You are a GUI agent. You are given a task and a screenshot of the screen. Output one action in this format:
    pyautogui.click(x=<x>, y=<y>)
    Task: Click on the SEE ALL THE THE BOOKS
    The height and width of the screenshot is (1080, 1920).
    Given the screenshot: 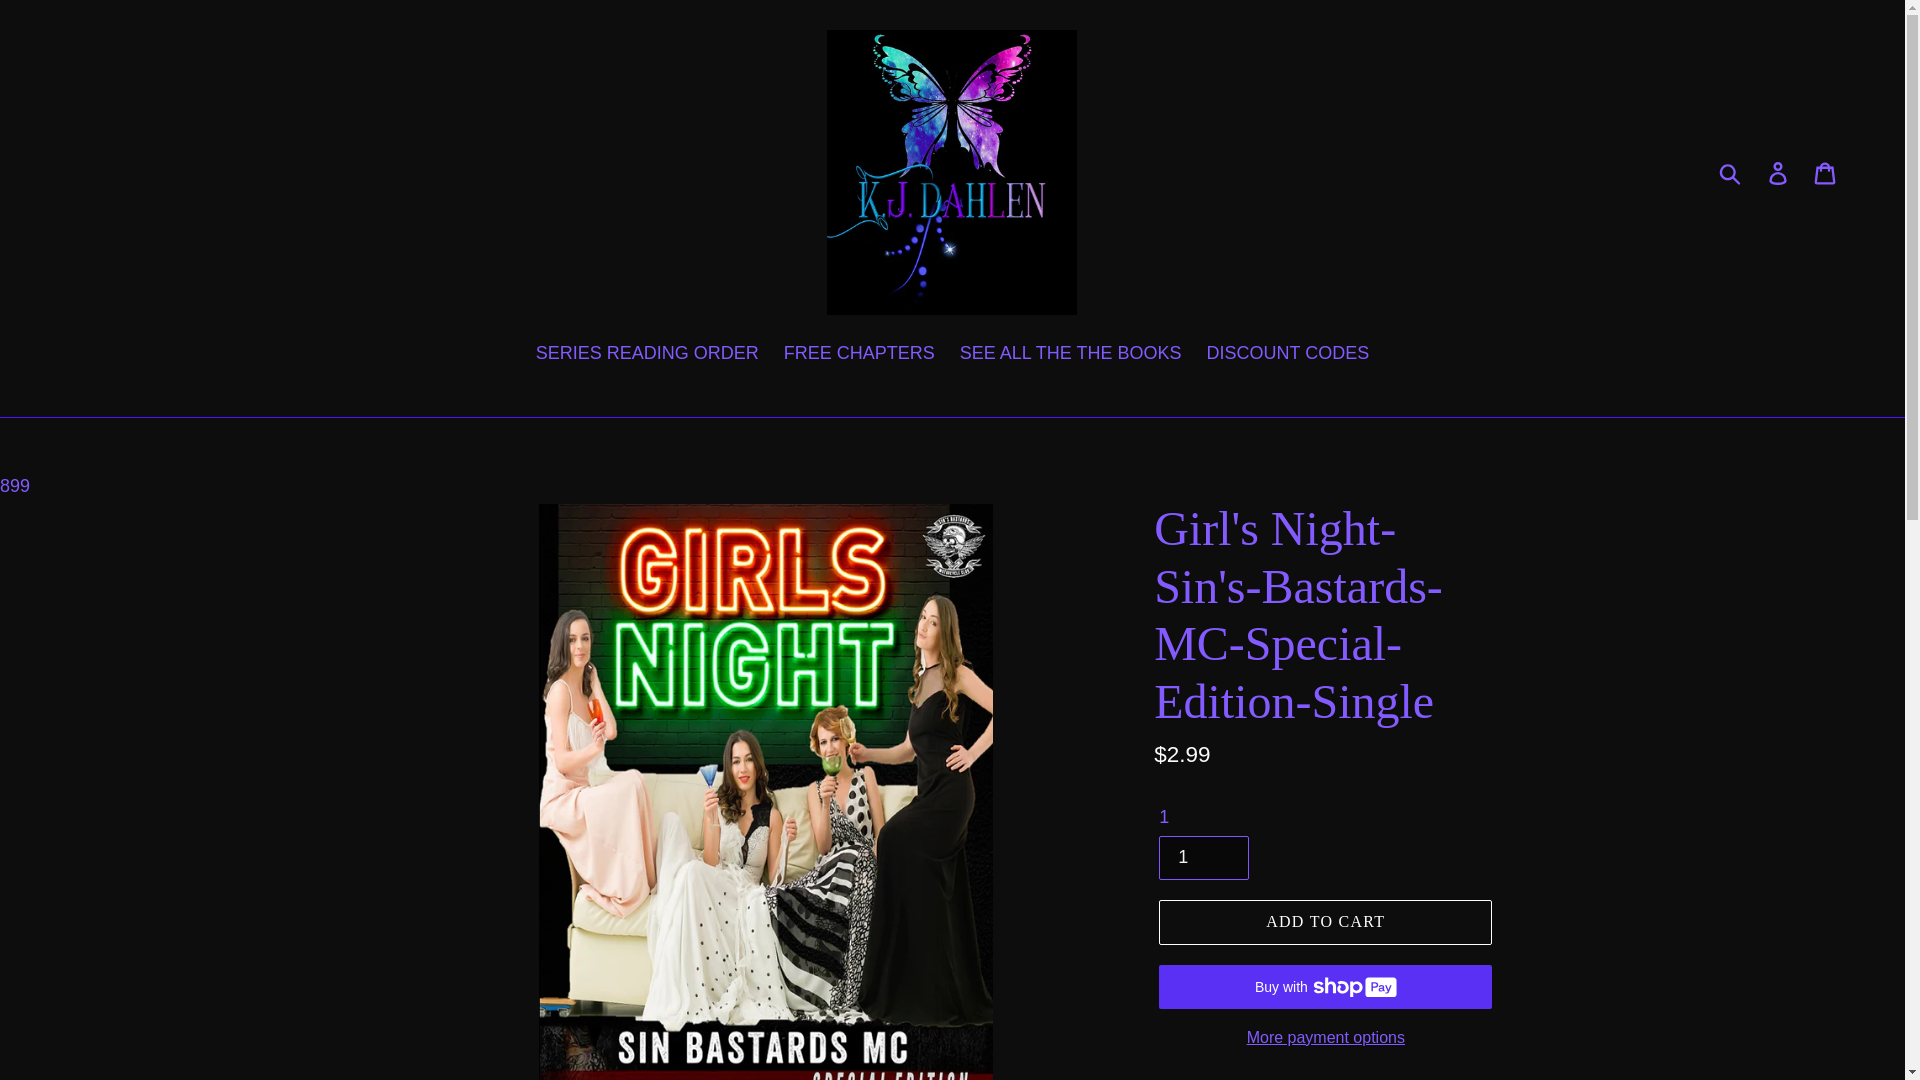 What is the action you would take?
    pyautogui.click(x=1071, y=355)
    